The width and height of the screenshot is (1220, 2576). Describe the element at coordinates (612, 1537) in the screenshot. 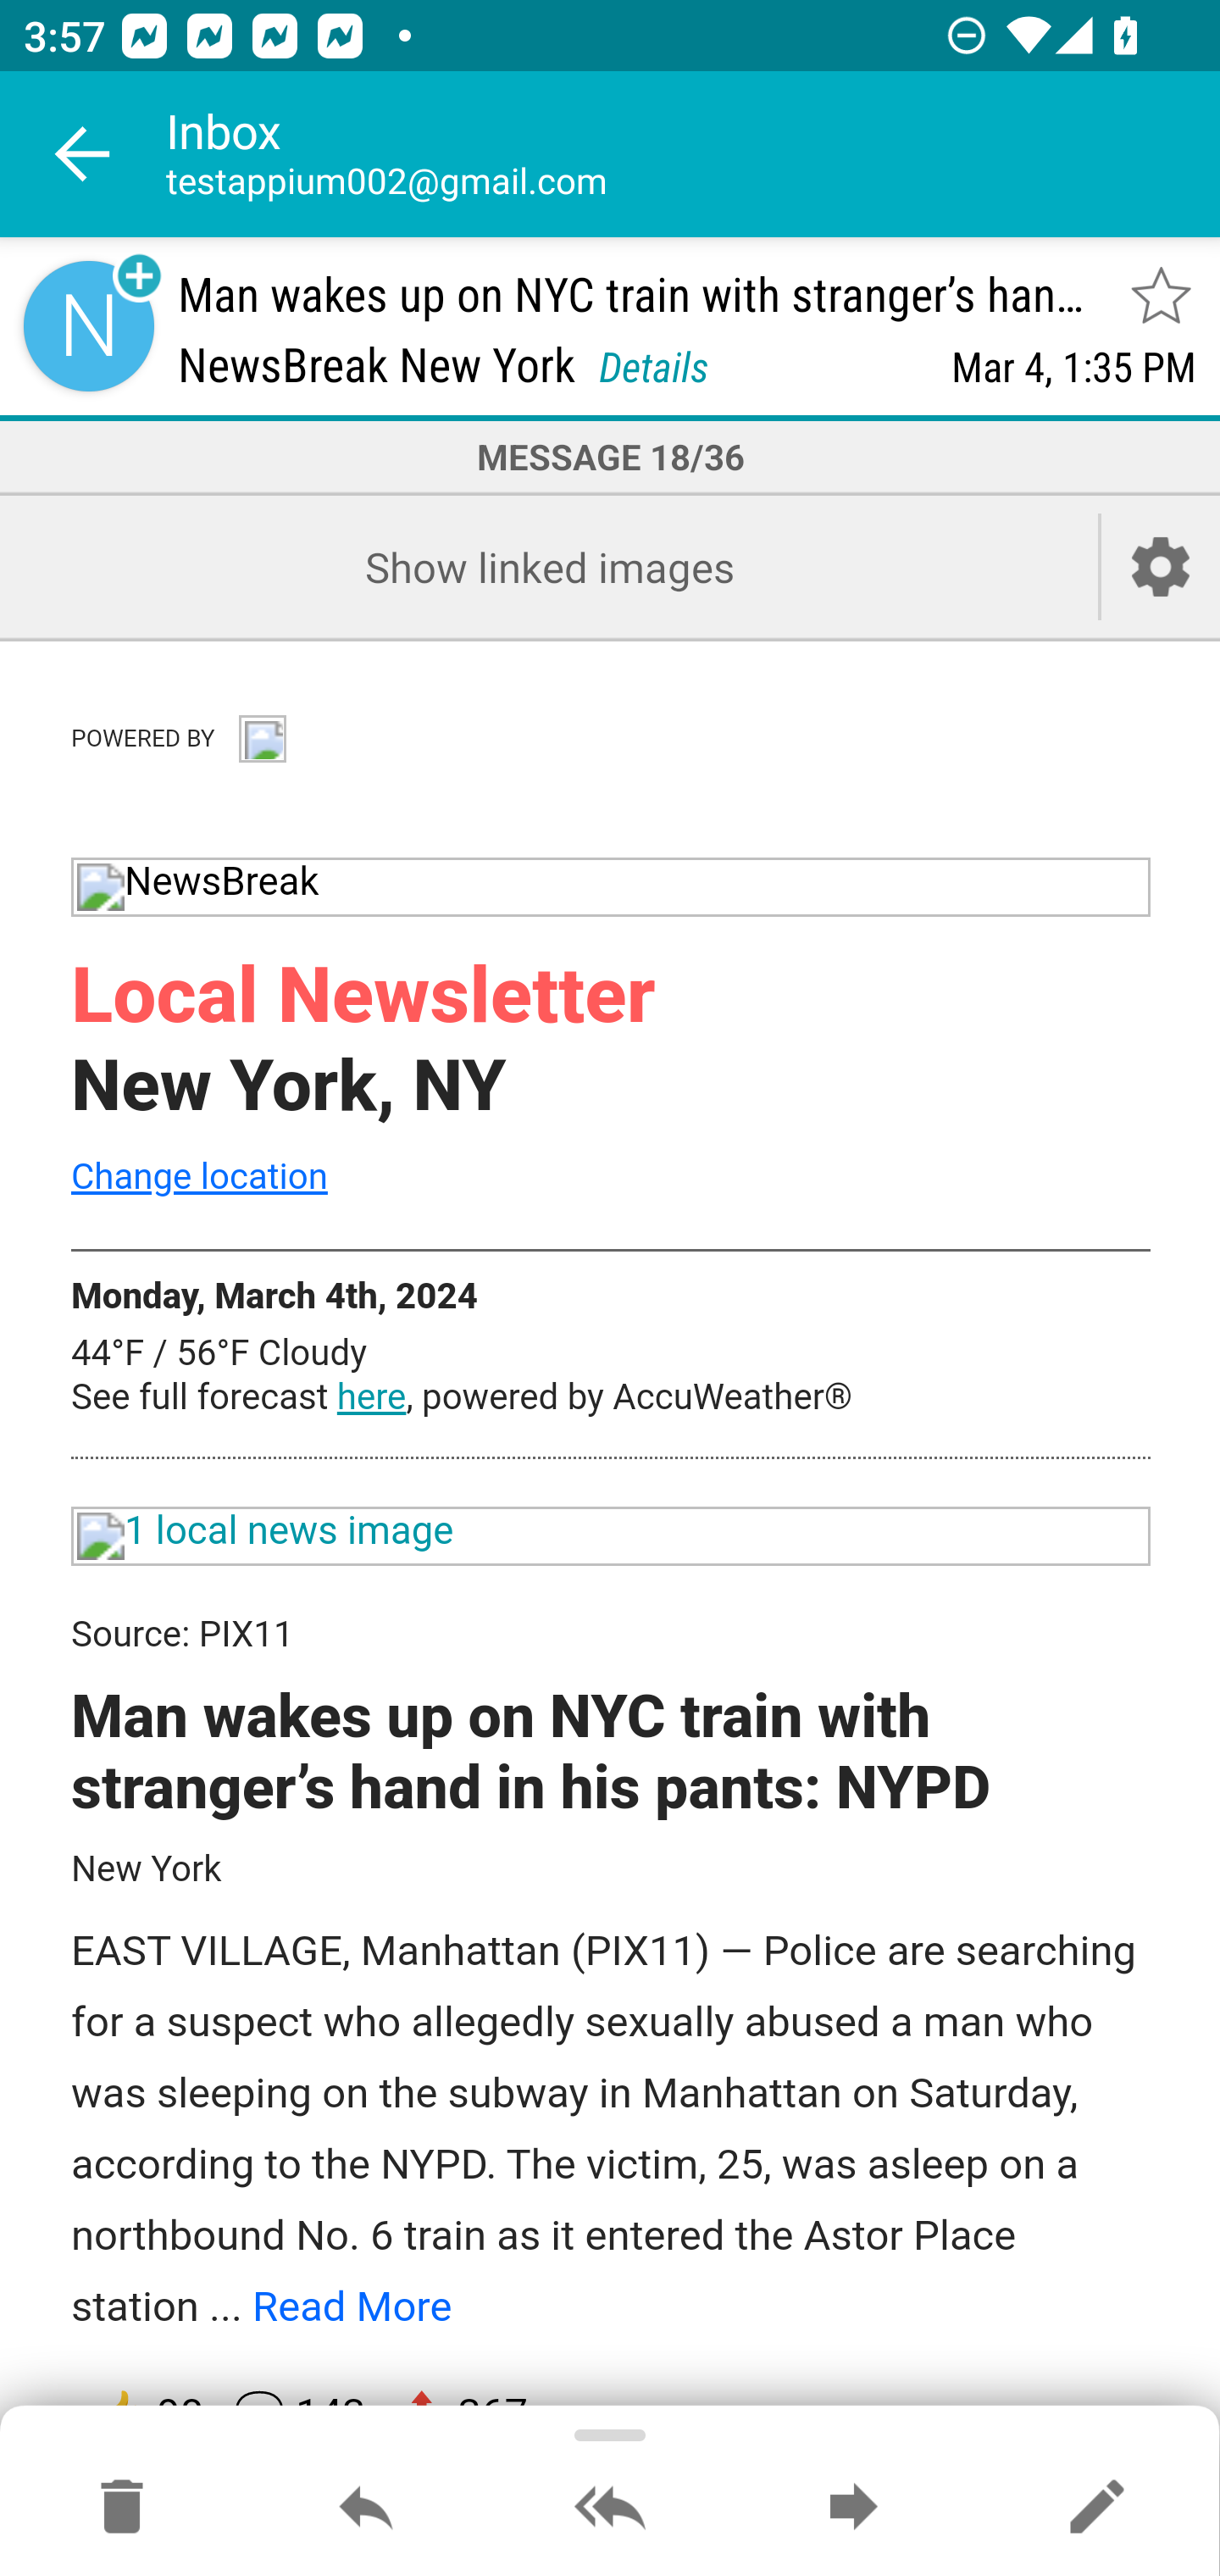

I see `1 local news image` at that location.